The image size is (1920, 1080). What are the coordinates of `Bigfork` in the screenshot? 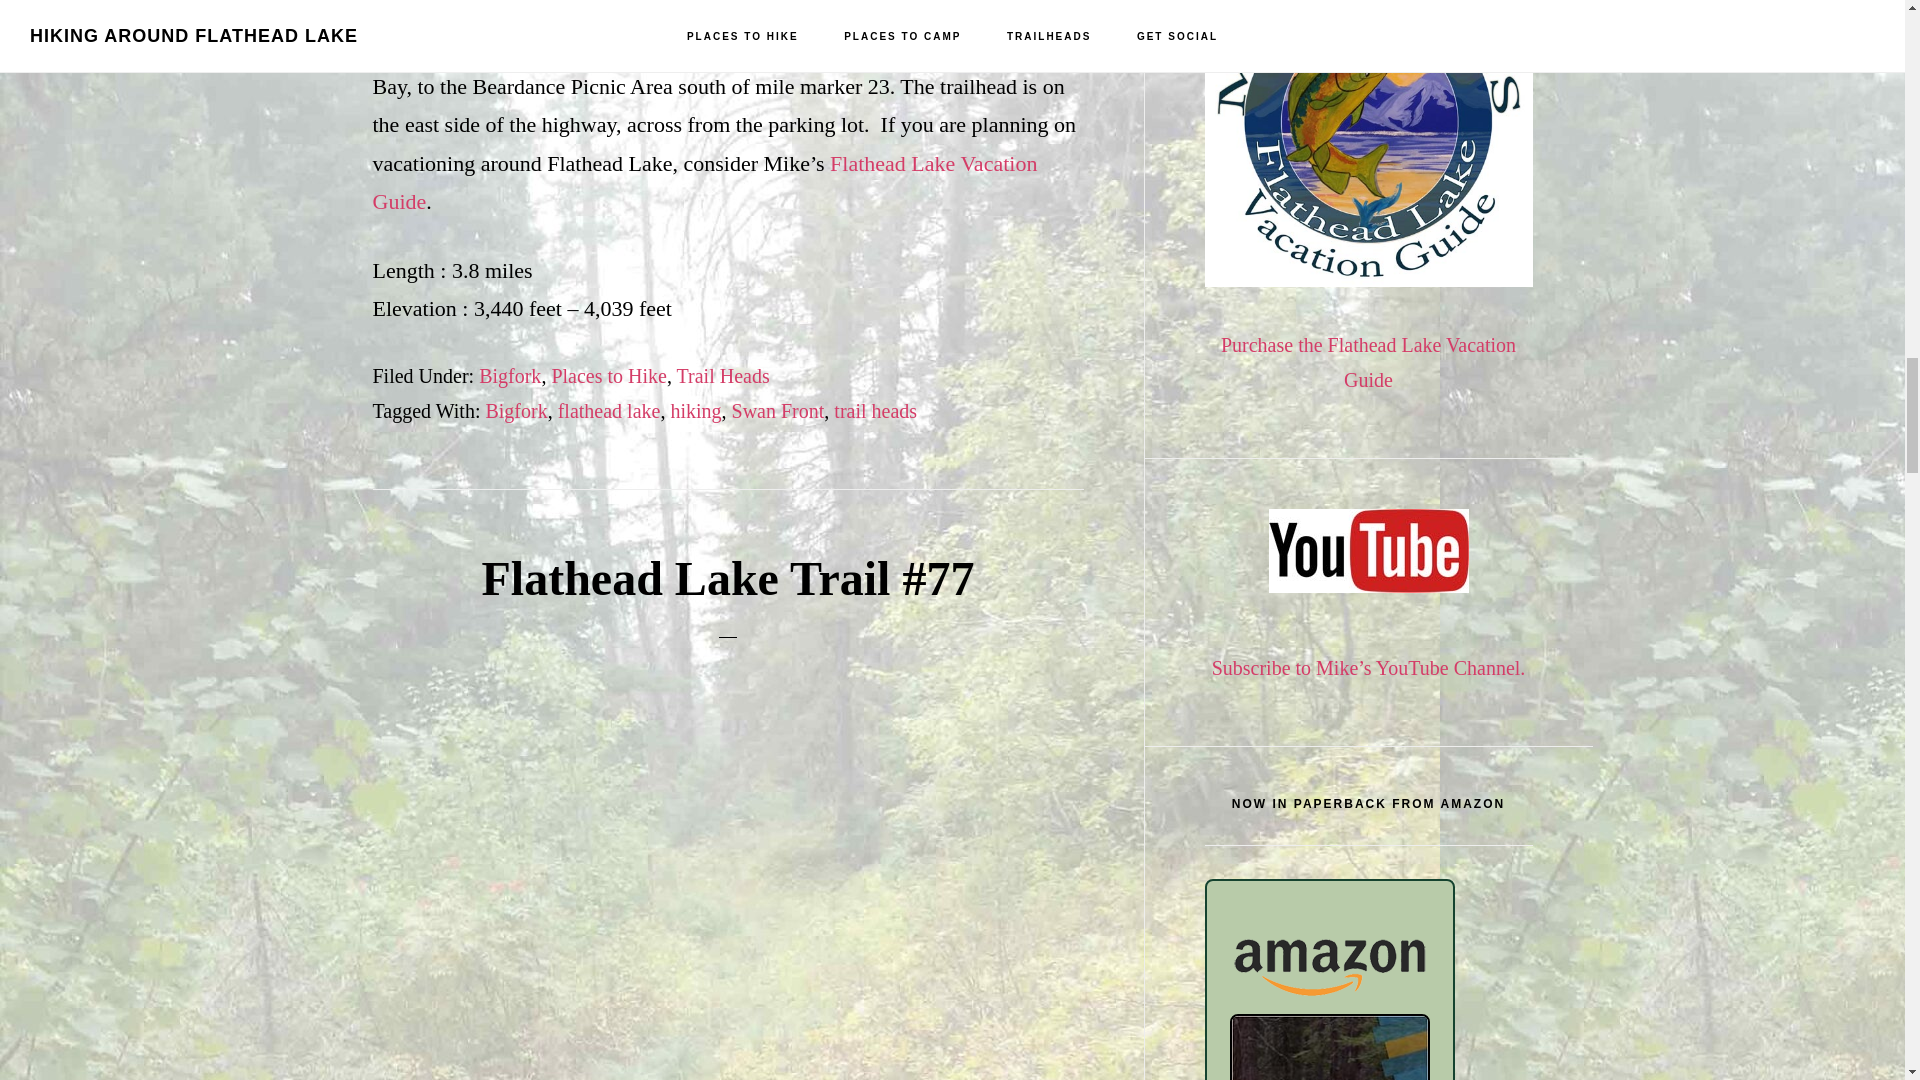 It's located at (510, 376).